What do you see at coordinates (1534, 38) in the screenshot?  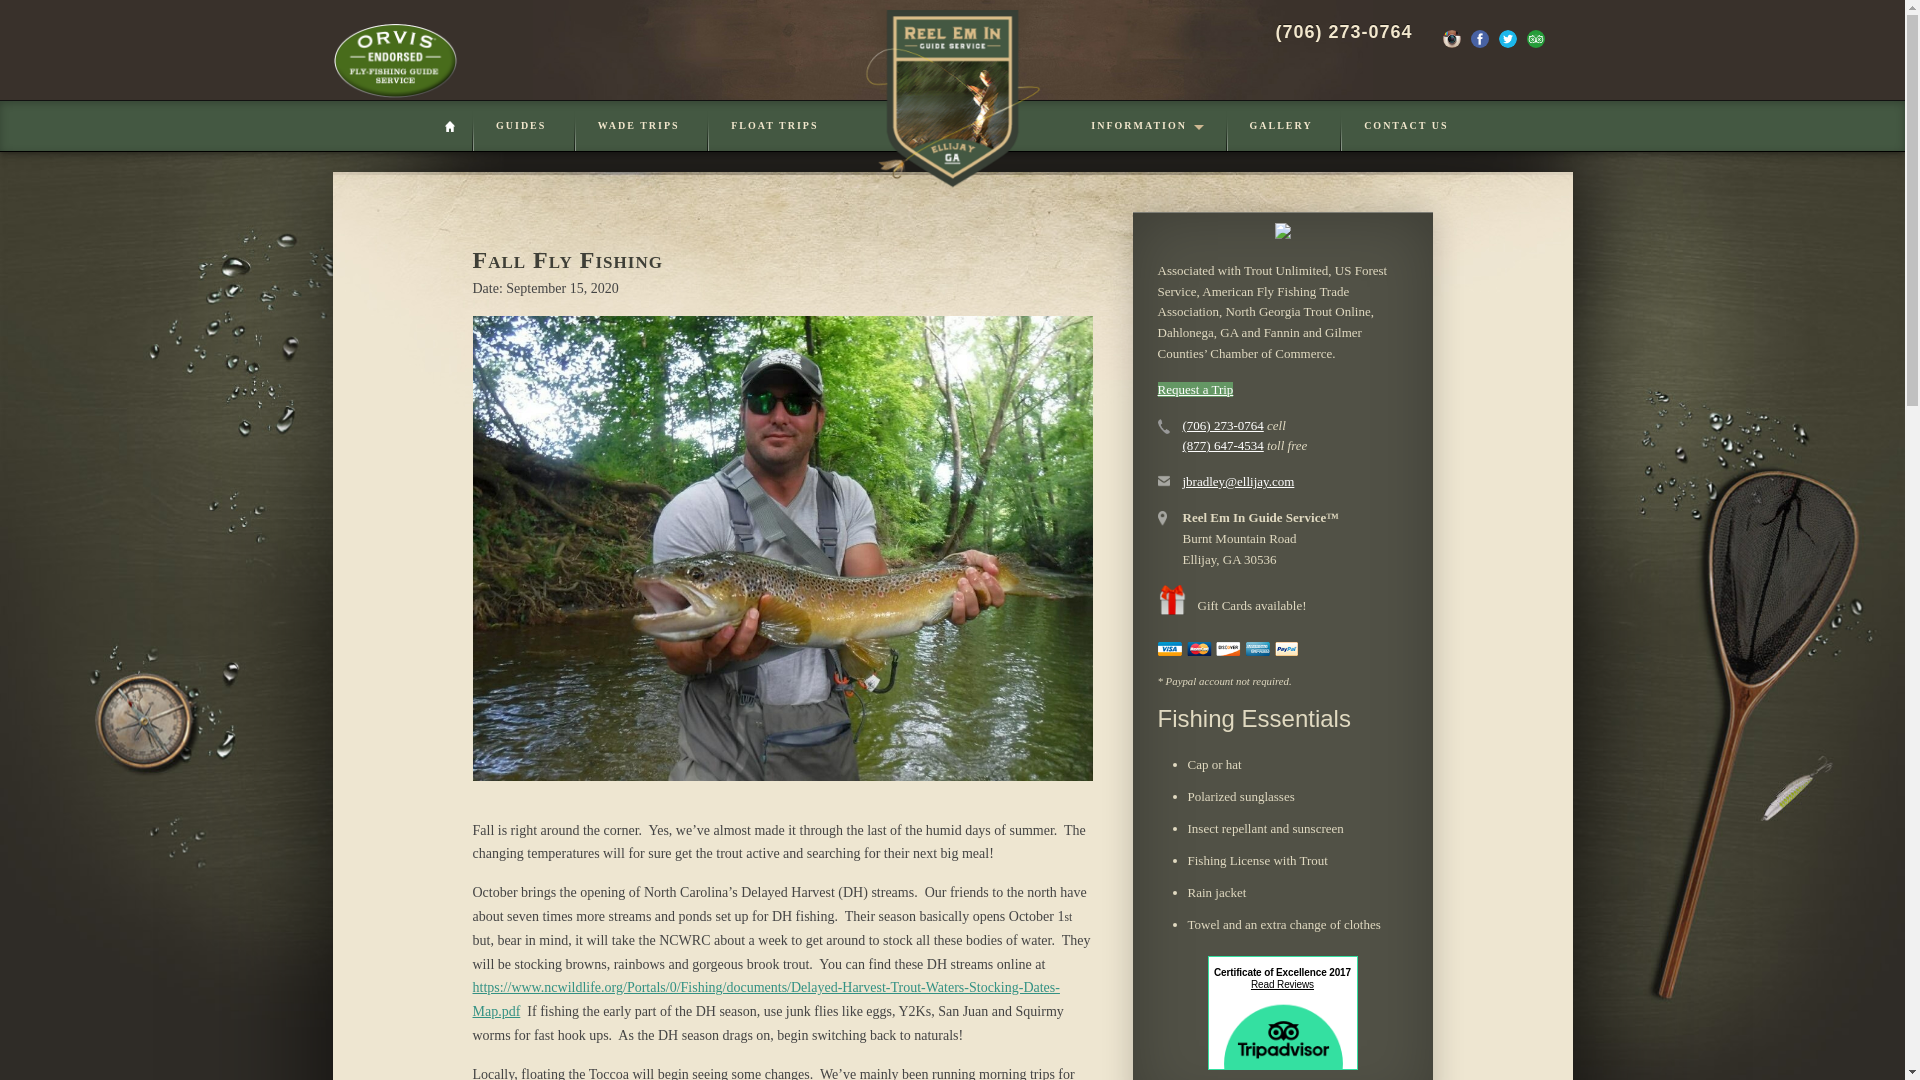 I see `Trip Advisor` at bounding box center [1534, 38].